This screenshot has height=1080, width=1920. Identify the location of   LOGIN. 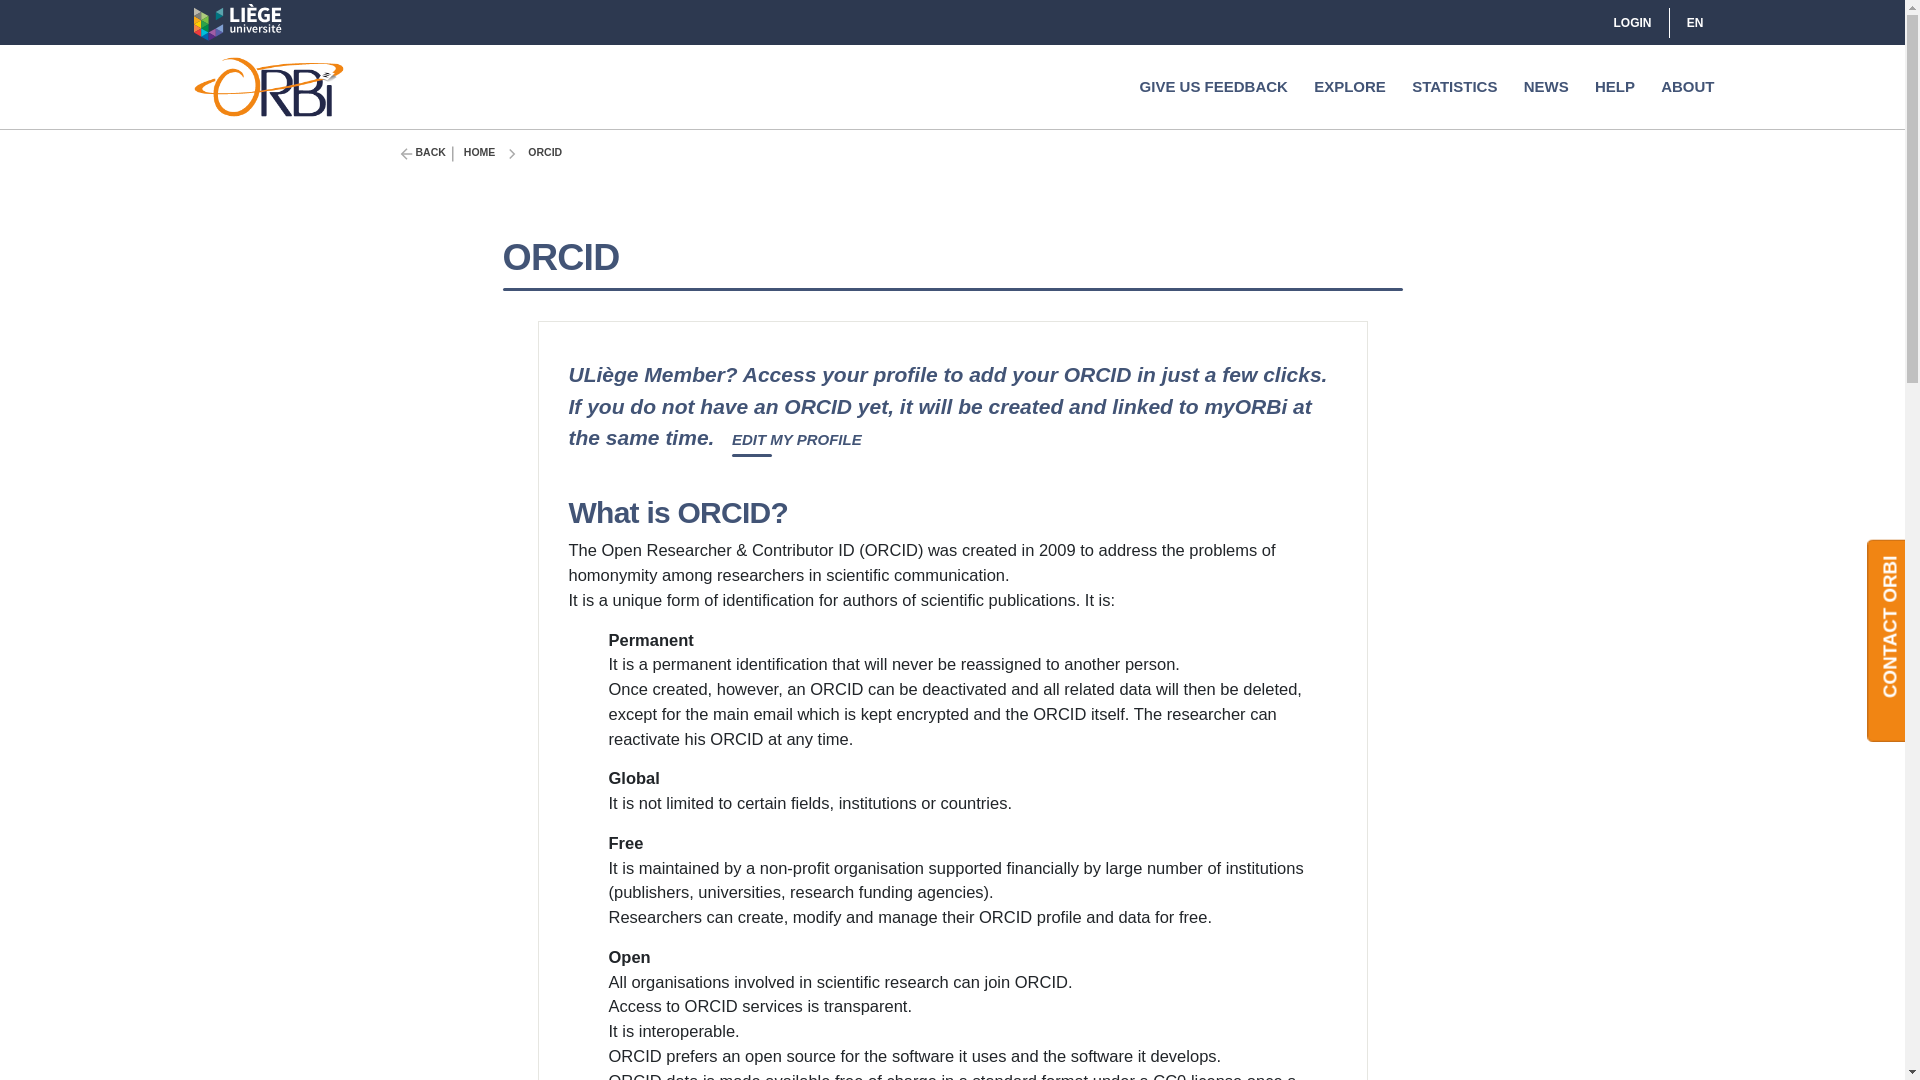
(1616, 22).